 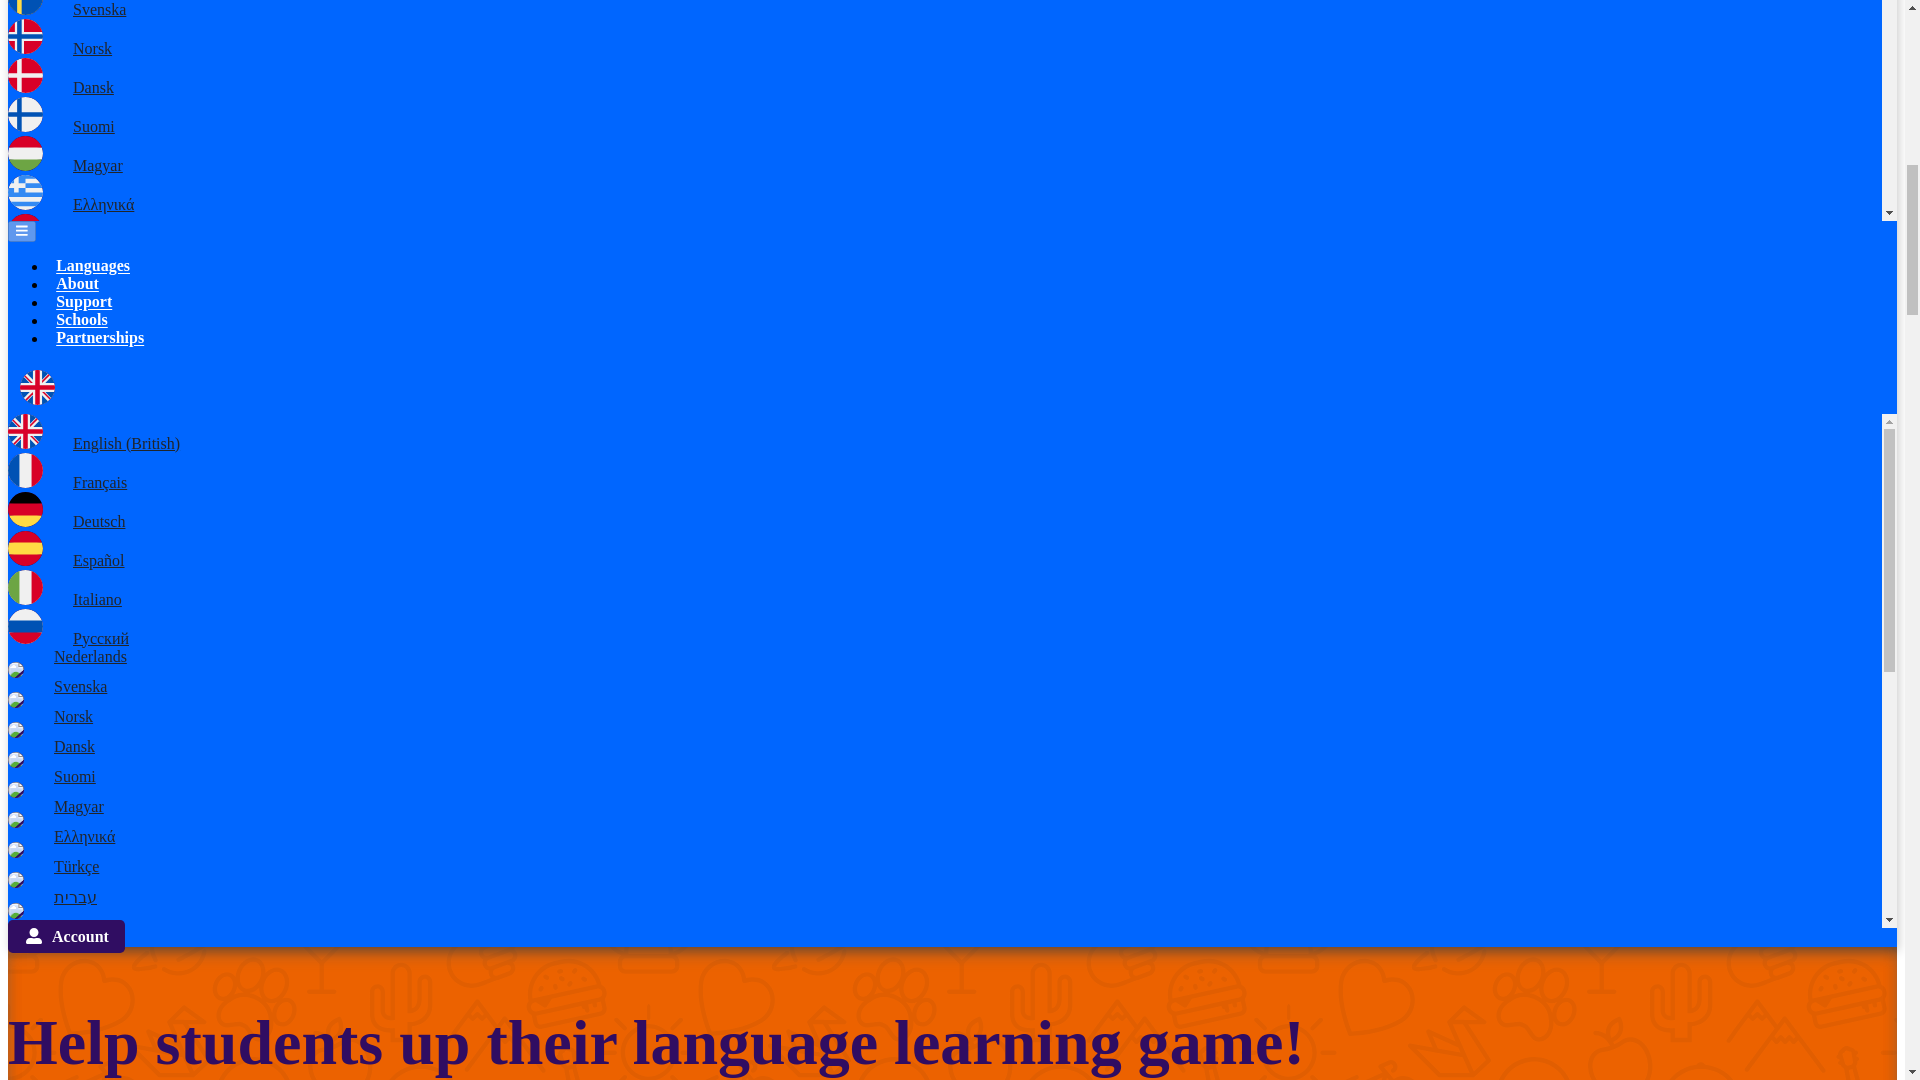 I want to click on Svenska, so click(x=66, y=10).